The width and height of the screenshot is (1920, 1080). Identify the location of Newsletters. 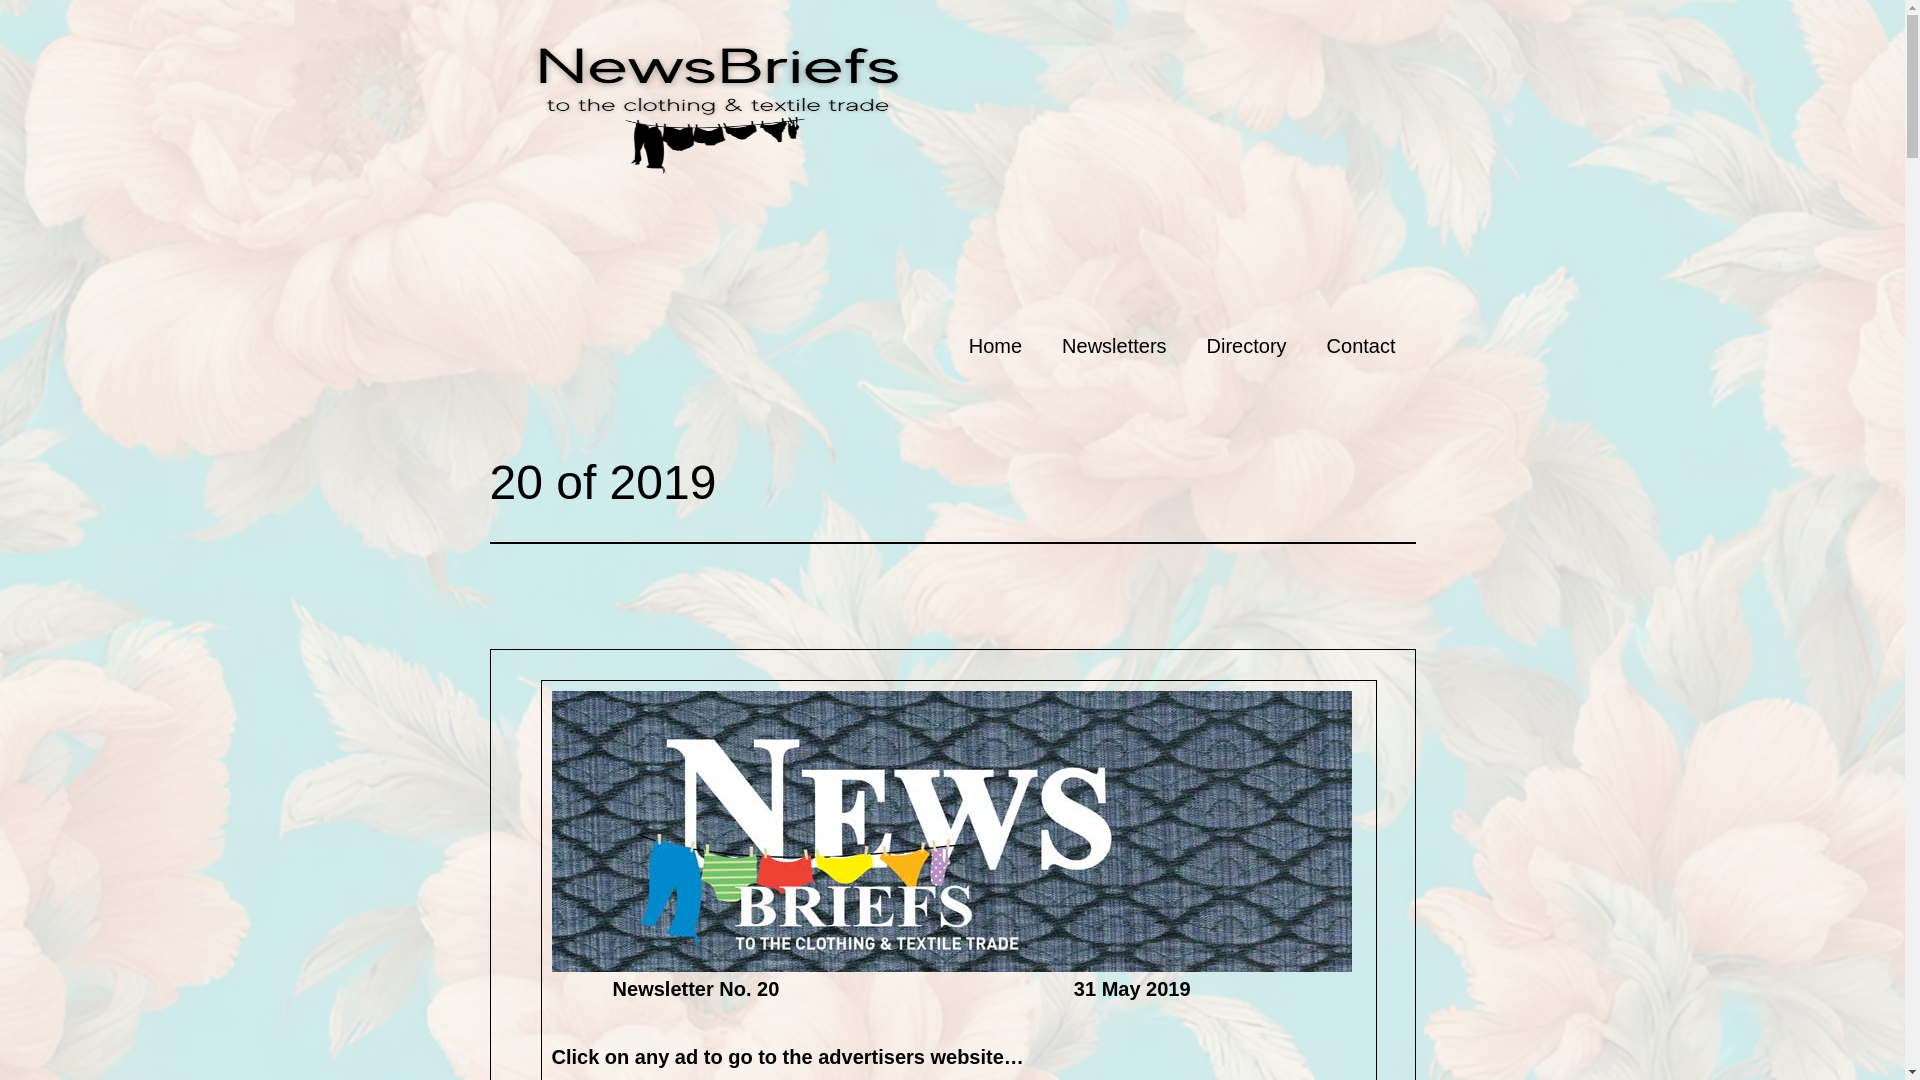
(1114, 346).